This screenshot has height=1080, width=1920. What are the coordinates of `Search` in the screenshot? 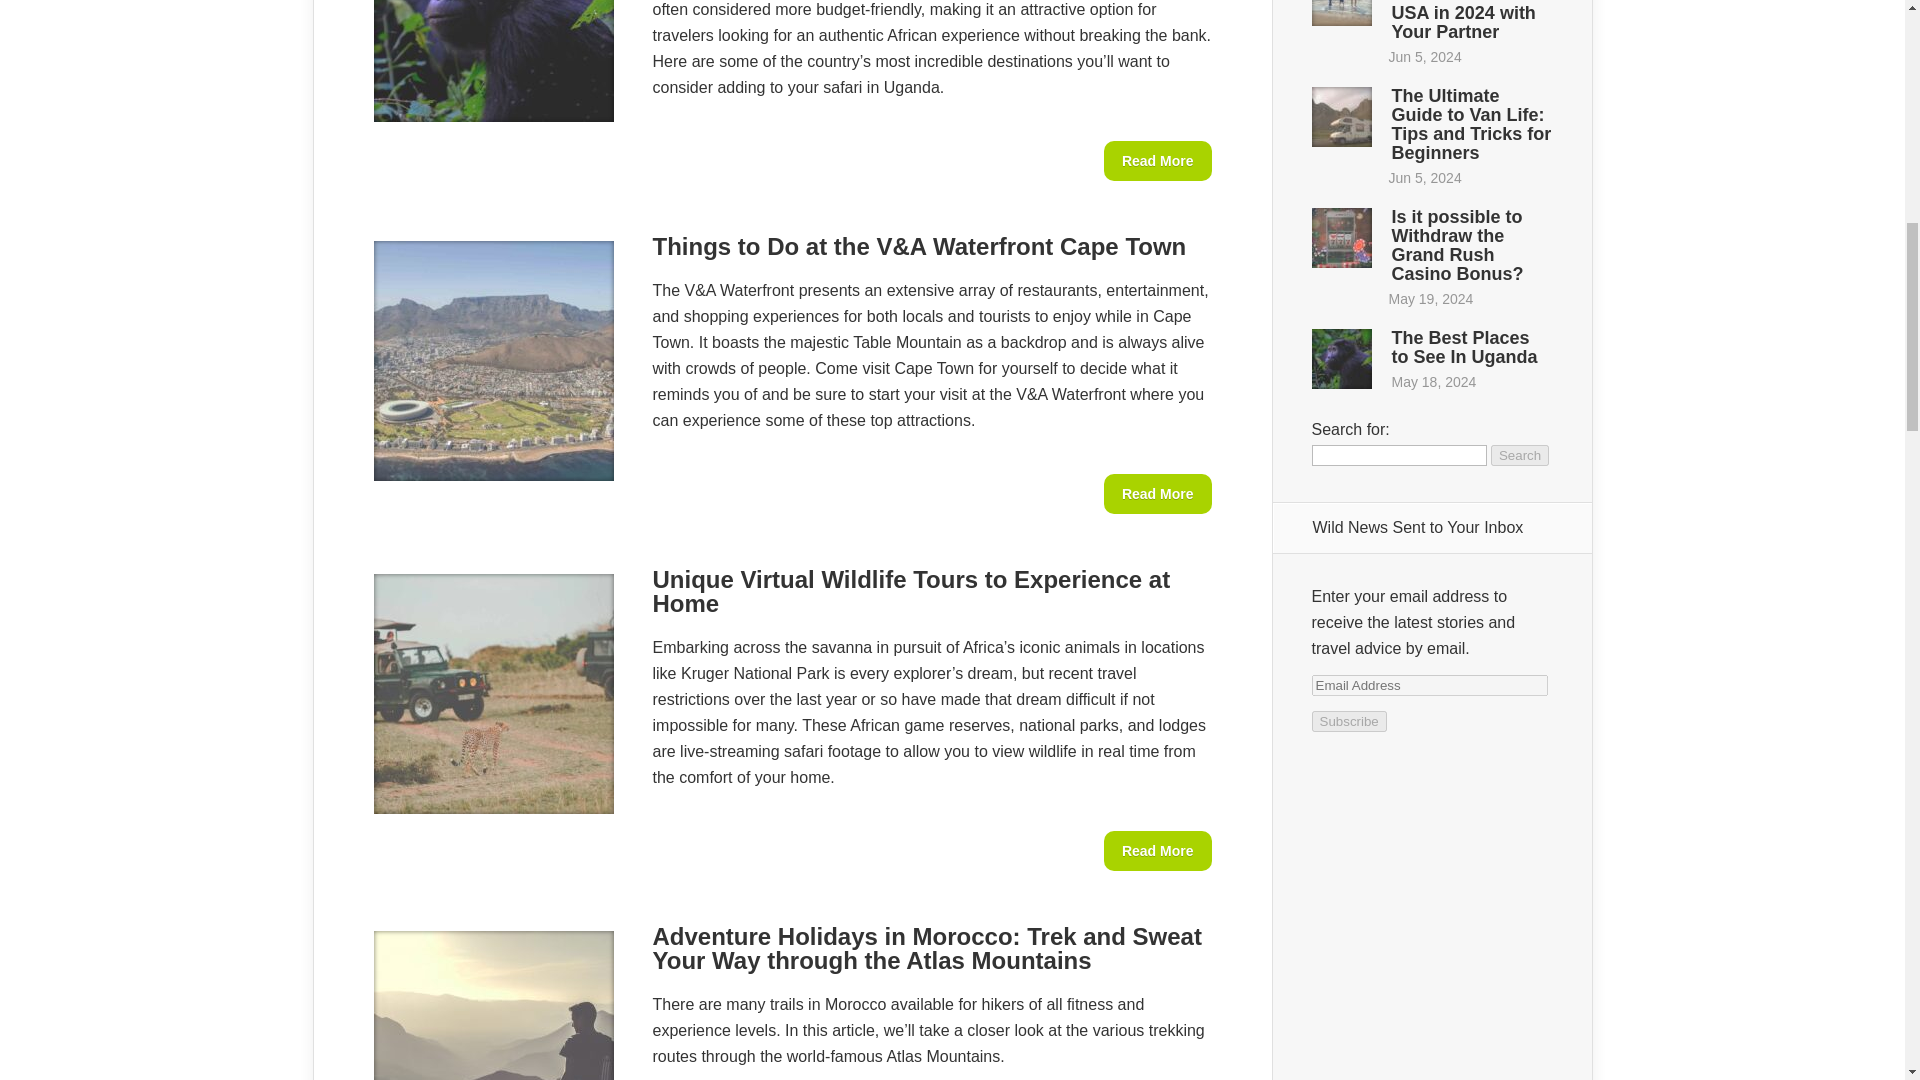 It's located at (1520, 454).